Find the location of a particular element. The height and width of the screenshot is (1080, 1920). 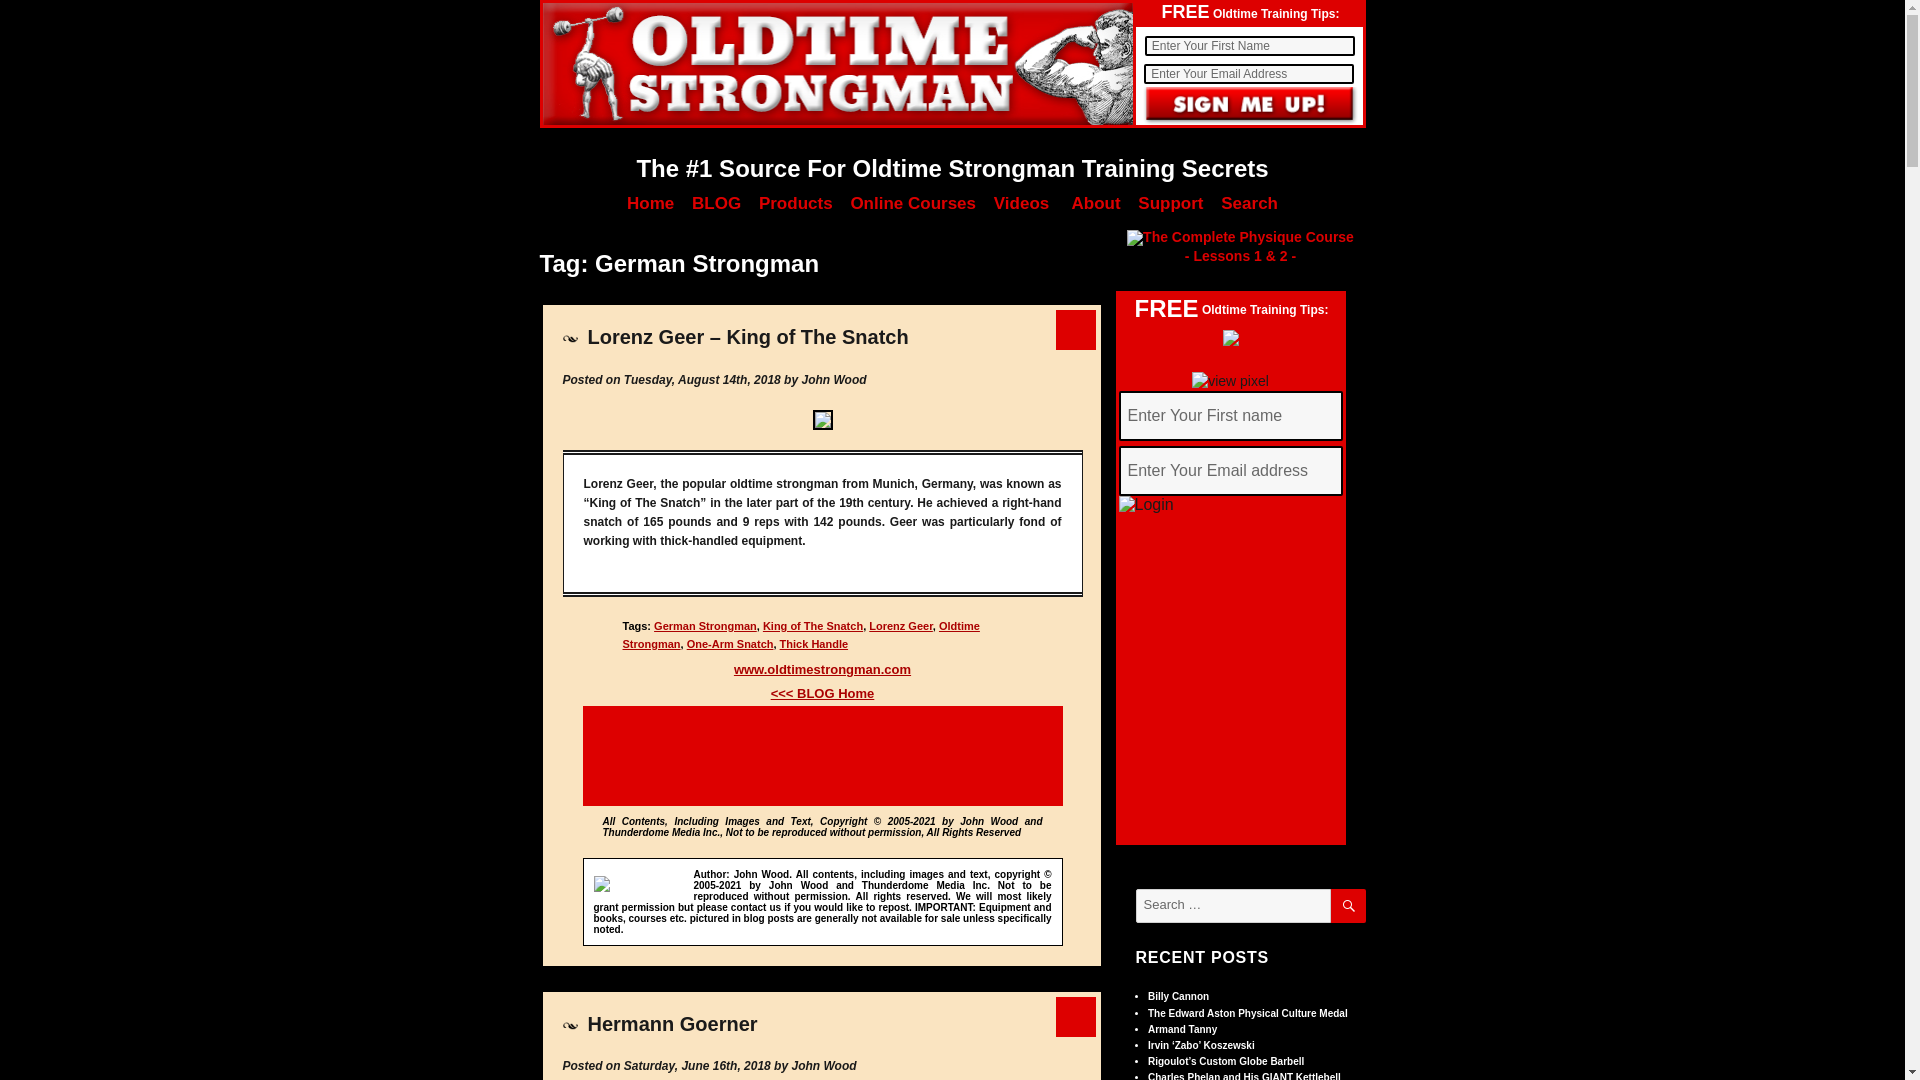

Please, insert a valid email address. is located at coordinates (1230, 470).